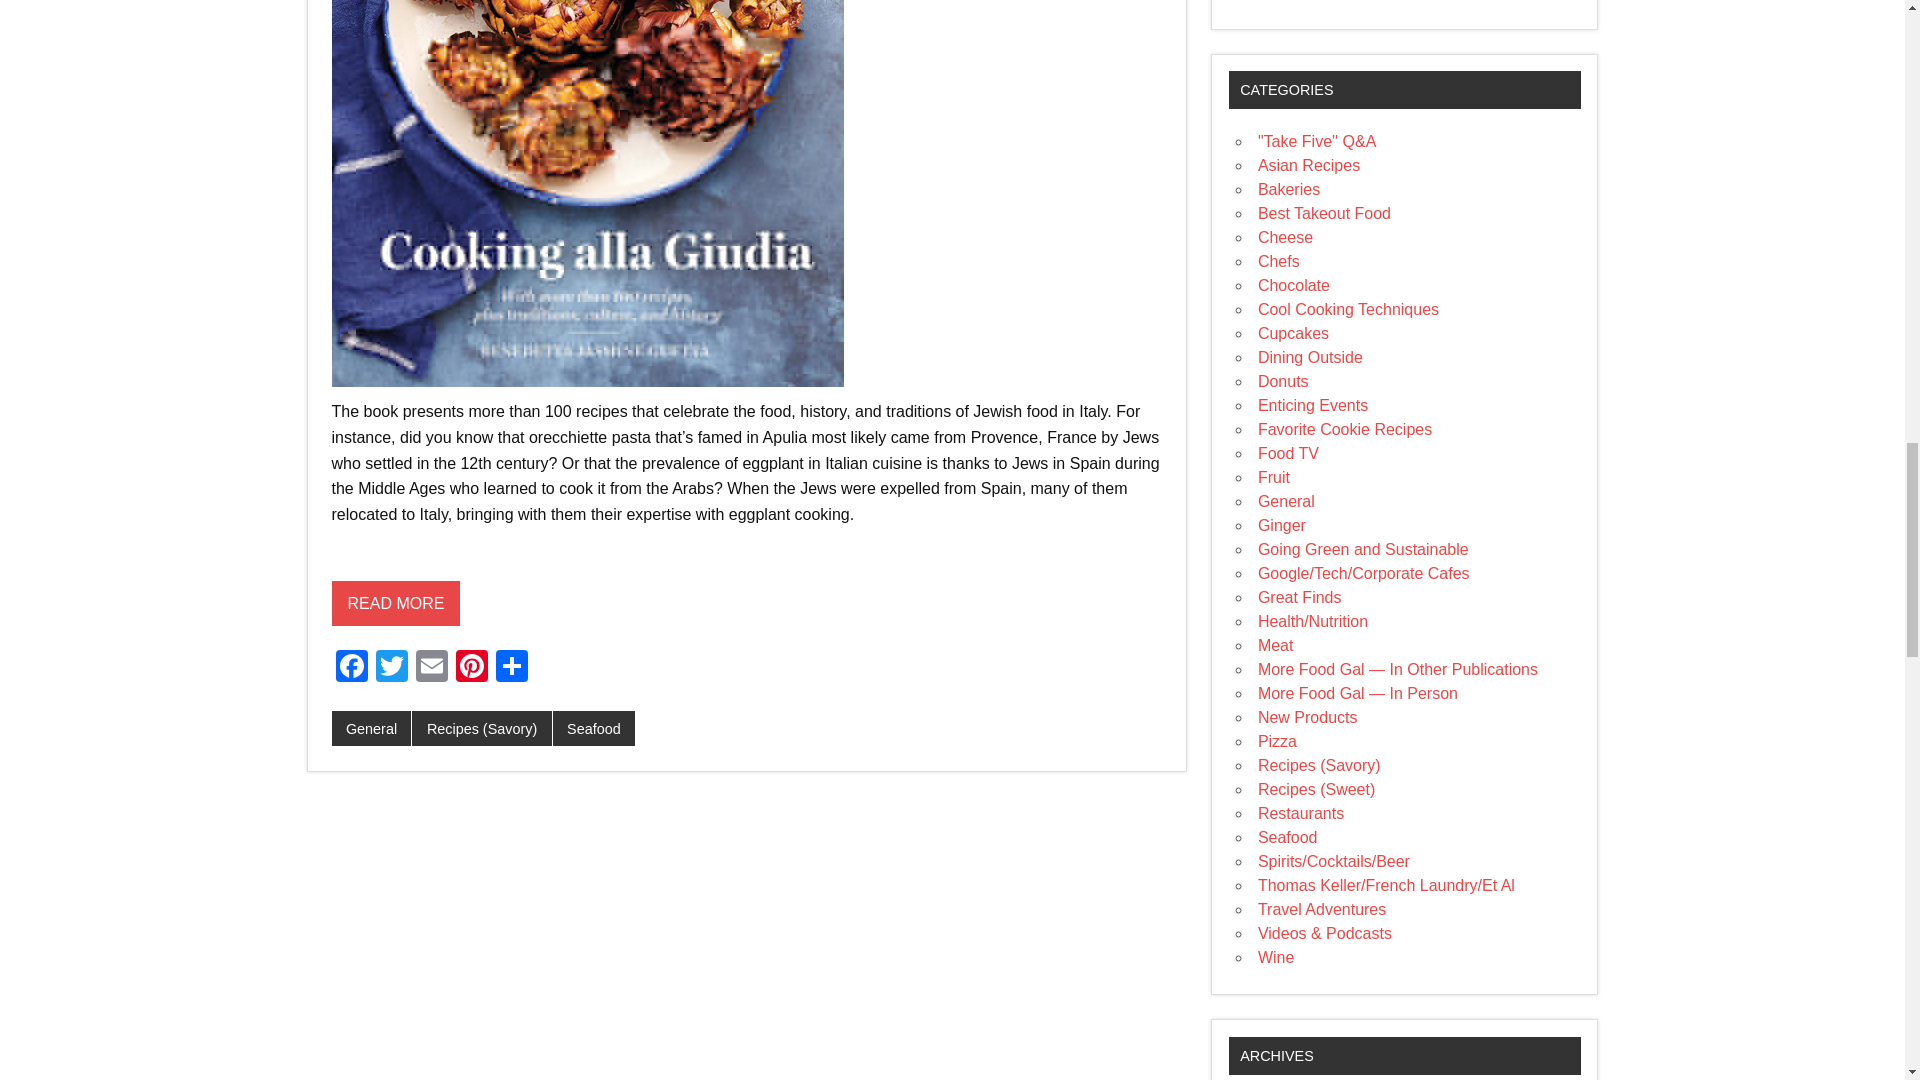 Image resolution: width=1920 pixels, height=1080 pixels. Describe the element at coordinates (471, 668) in the screenshot. I see `Pinterest` at that location.